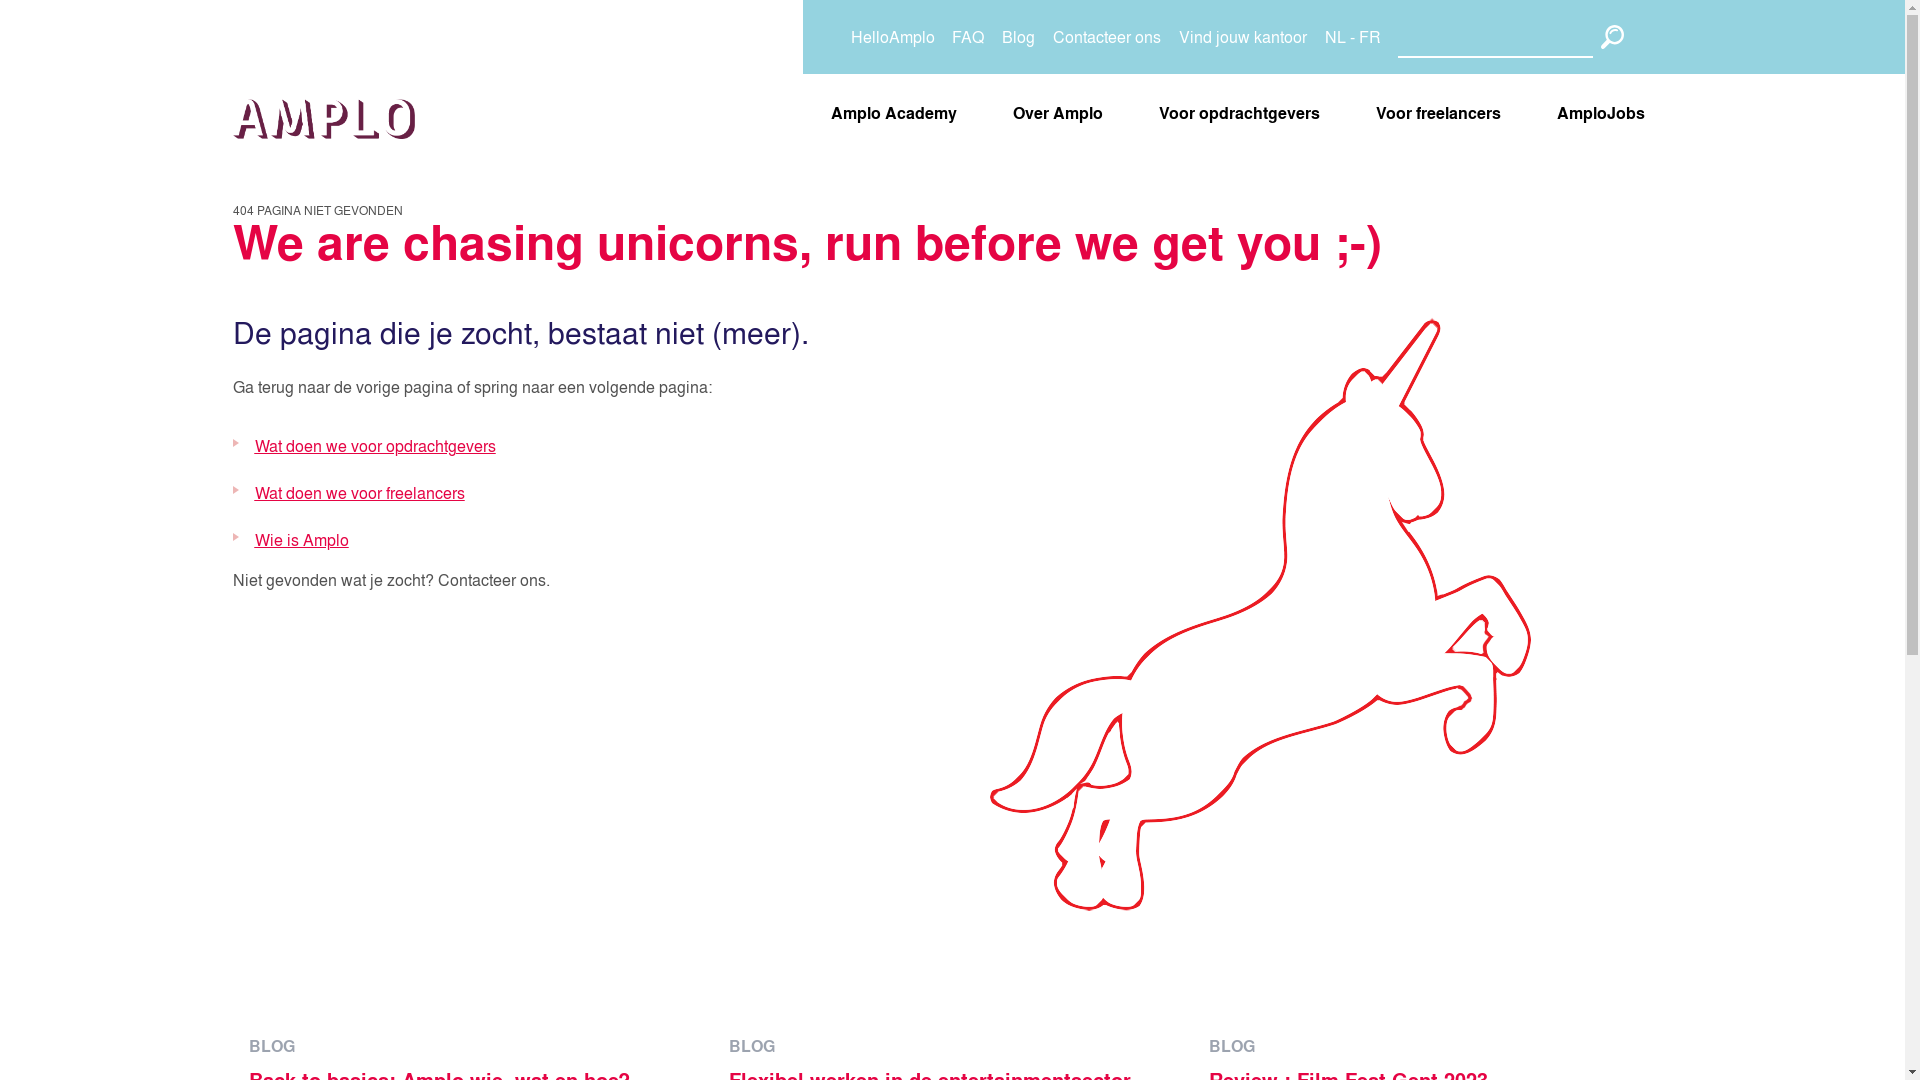 The width and height of the screenshot is (1920, 1080). Describe the element at coordinates (892, 114) in the screenshot. I see `Amplo Academy` at that location.